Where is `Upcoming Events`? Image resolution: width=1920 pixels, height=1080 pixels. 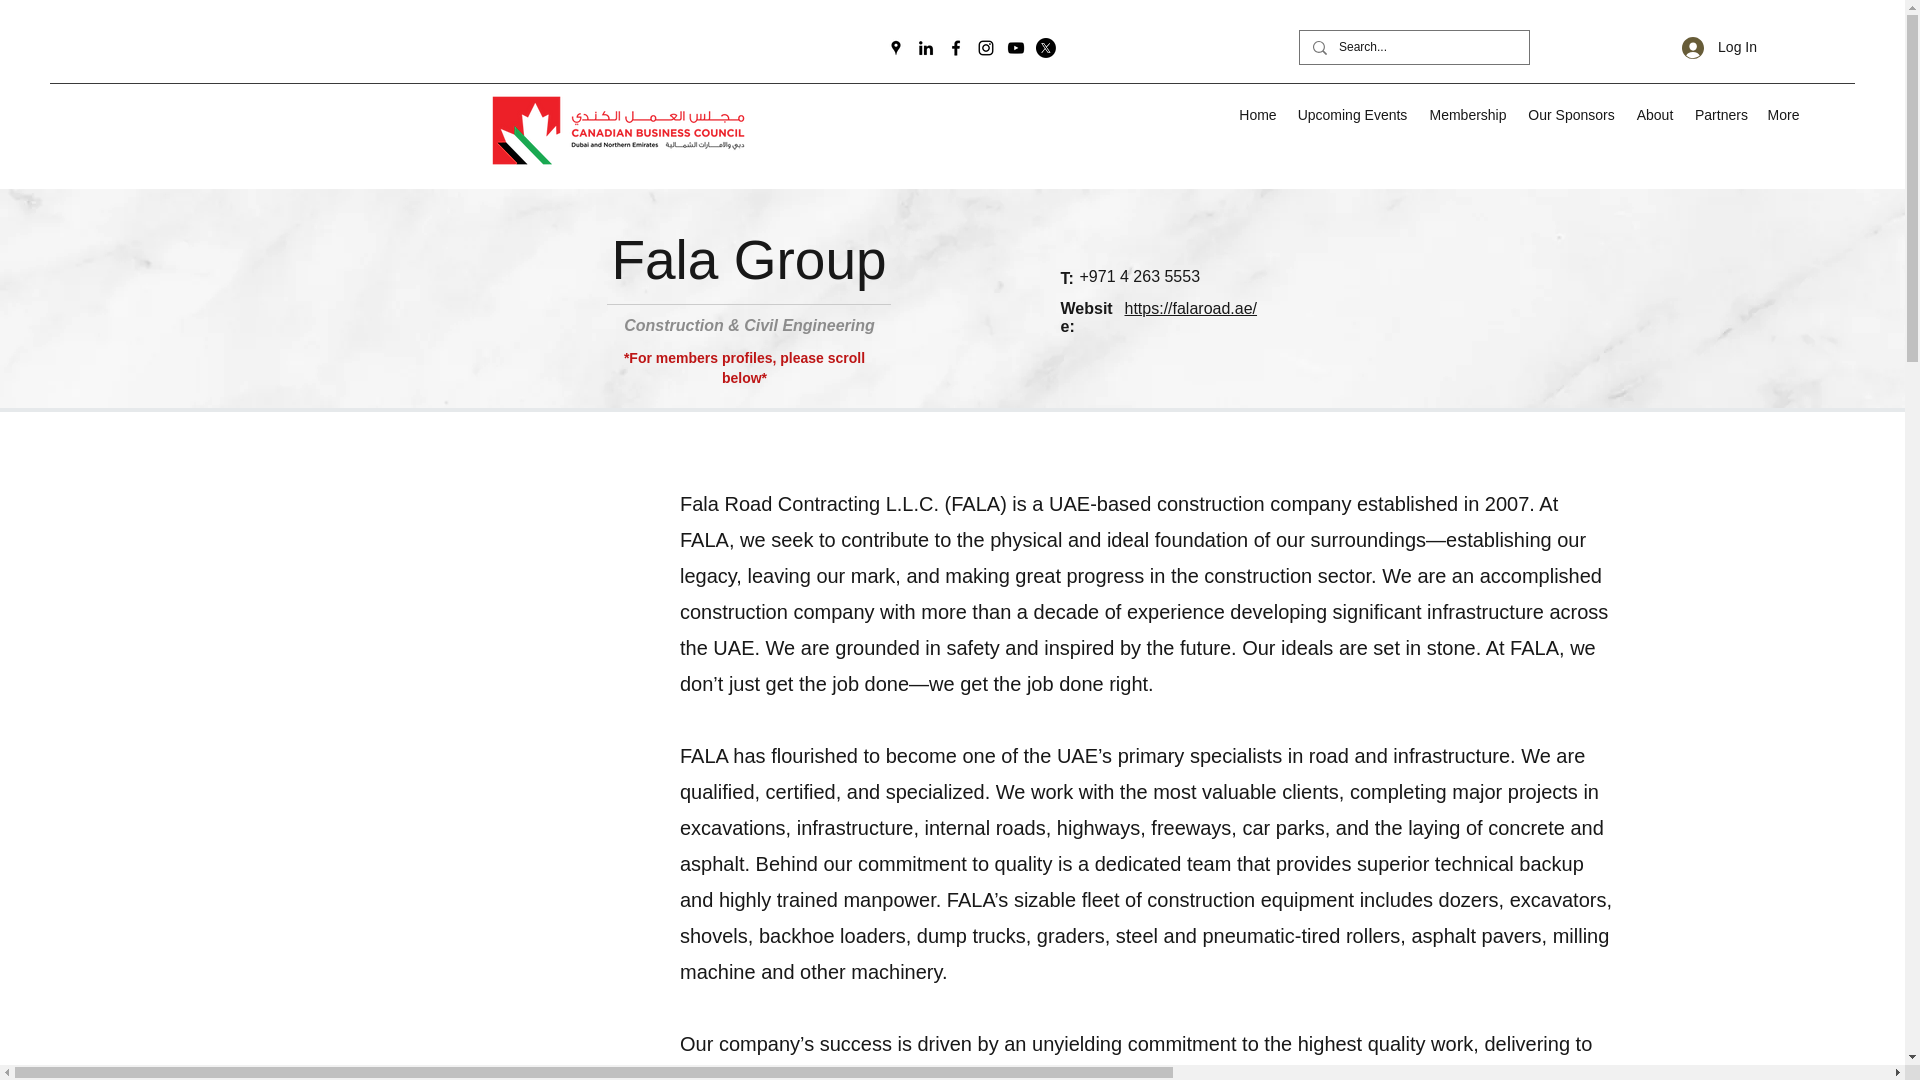 Upcoming Events is located at coordinates (1352, 114).